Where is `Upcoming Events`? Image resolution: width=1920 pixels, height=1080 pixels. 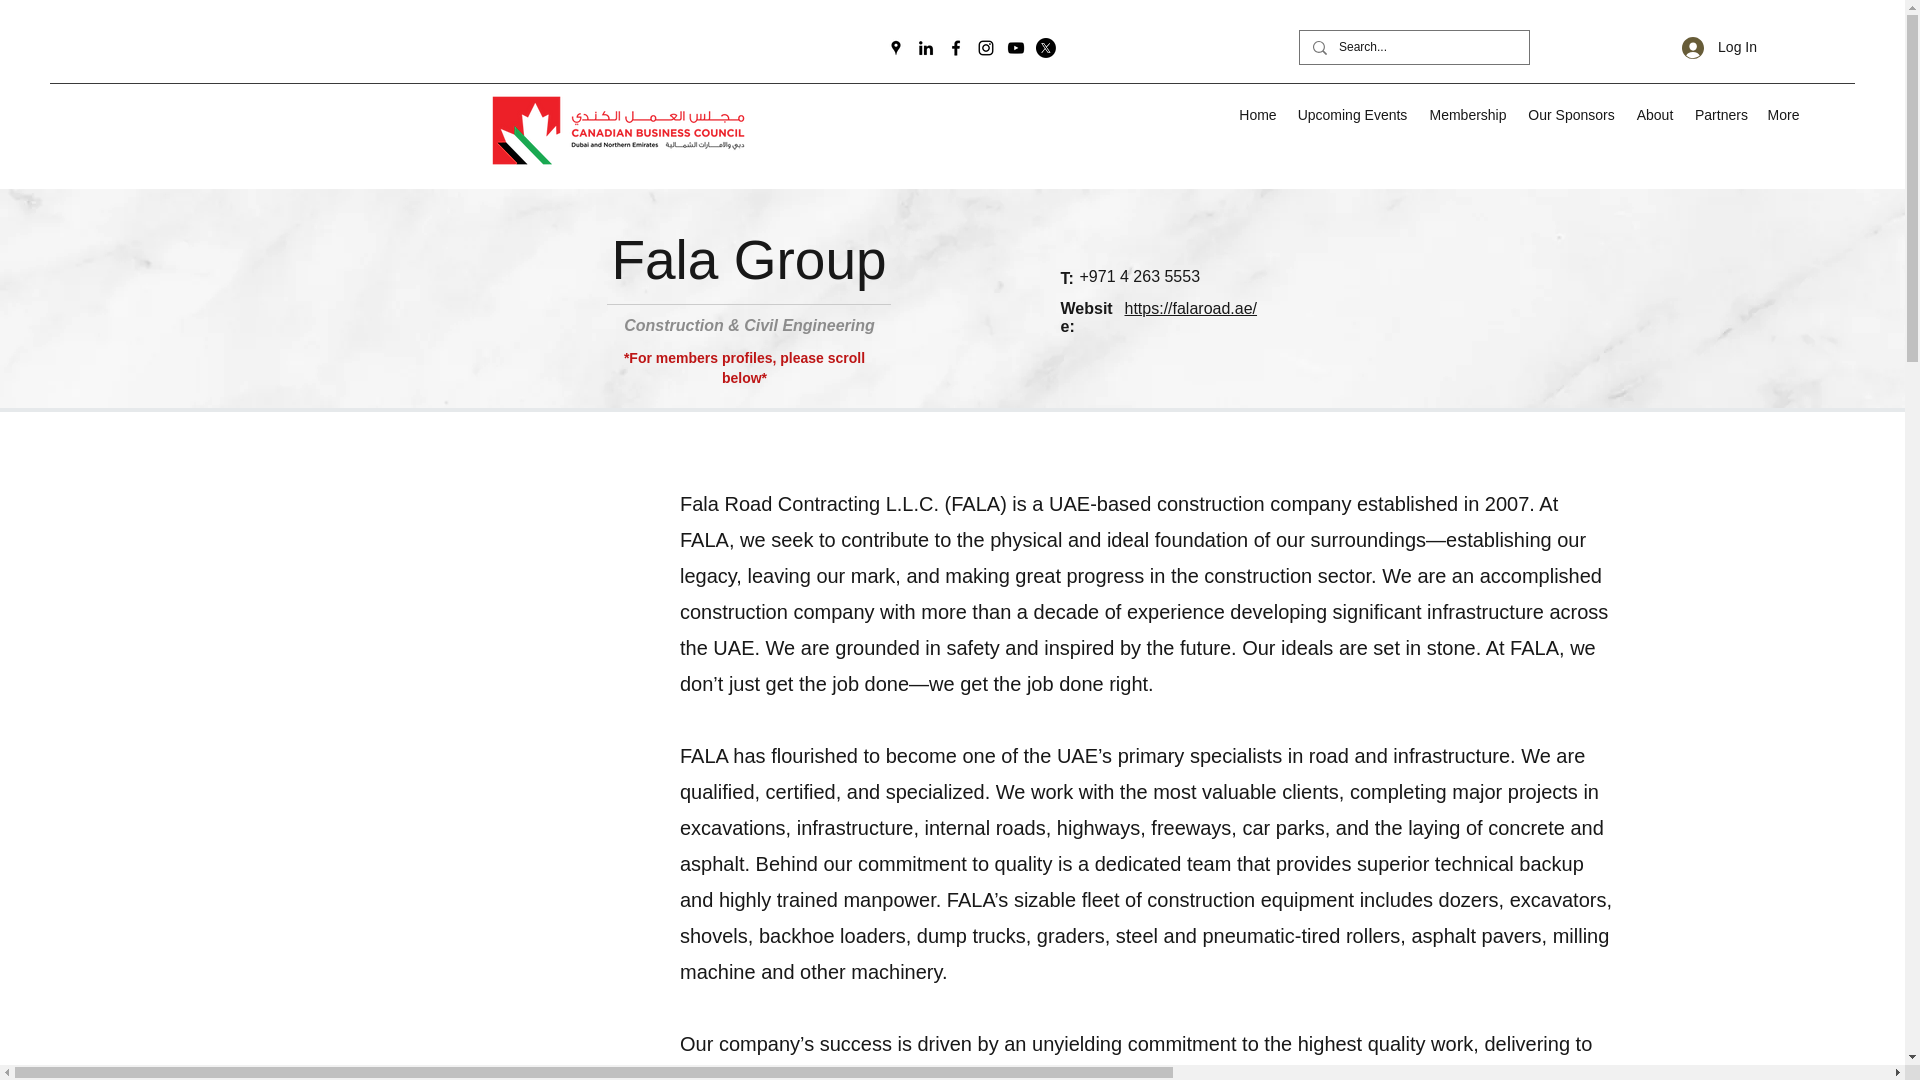 Upcoming Events is located at coordinates (1352, 114).